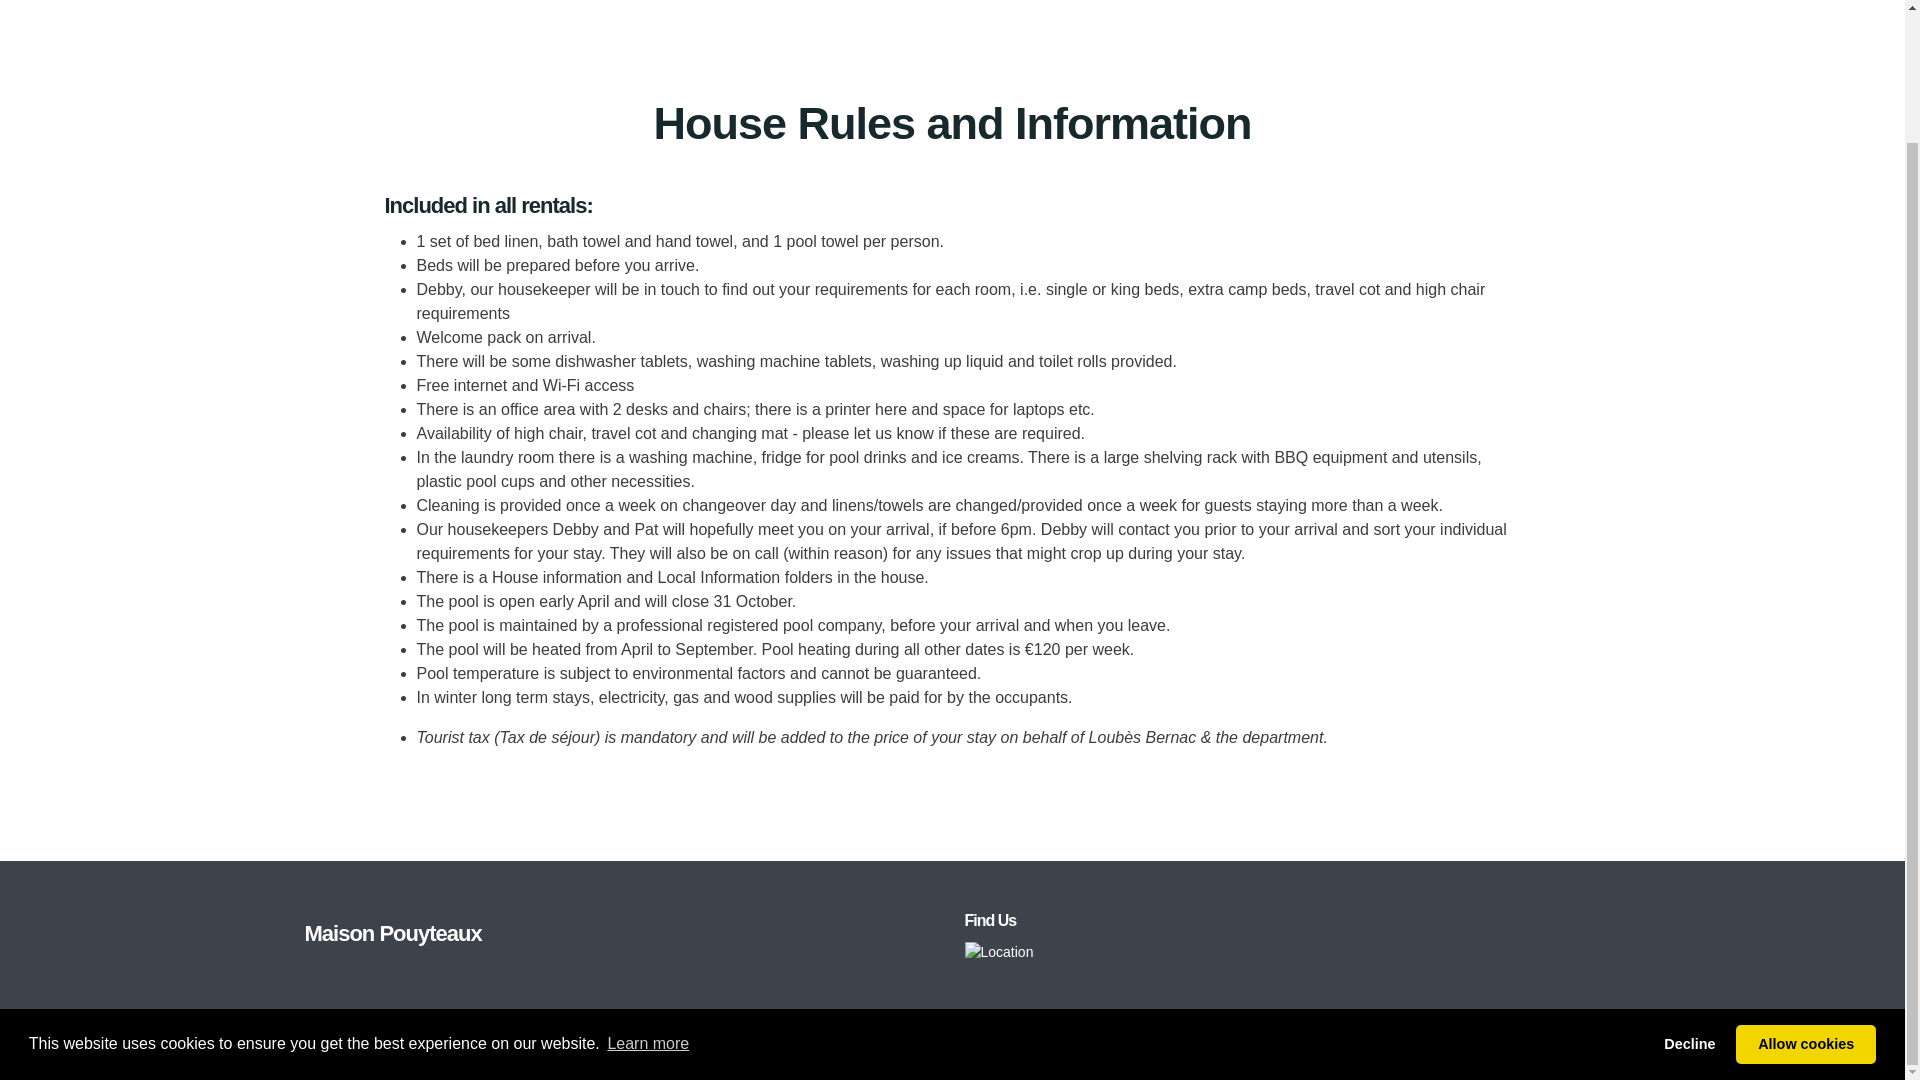 The height and width of the screenshot is (1080, 1920). I want to click on Learn more, so click(648, 894).